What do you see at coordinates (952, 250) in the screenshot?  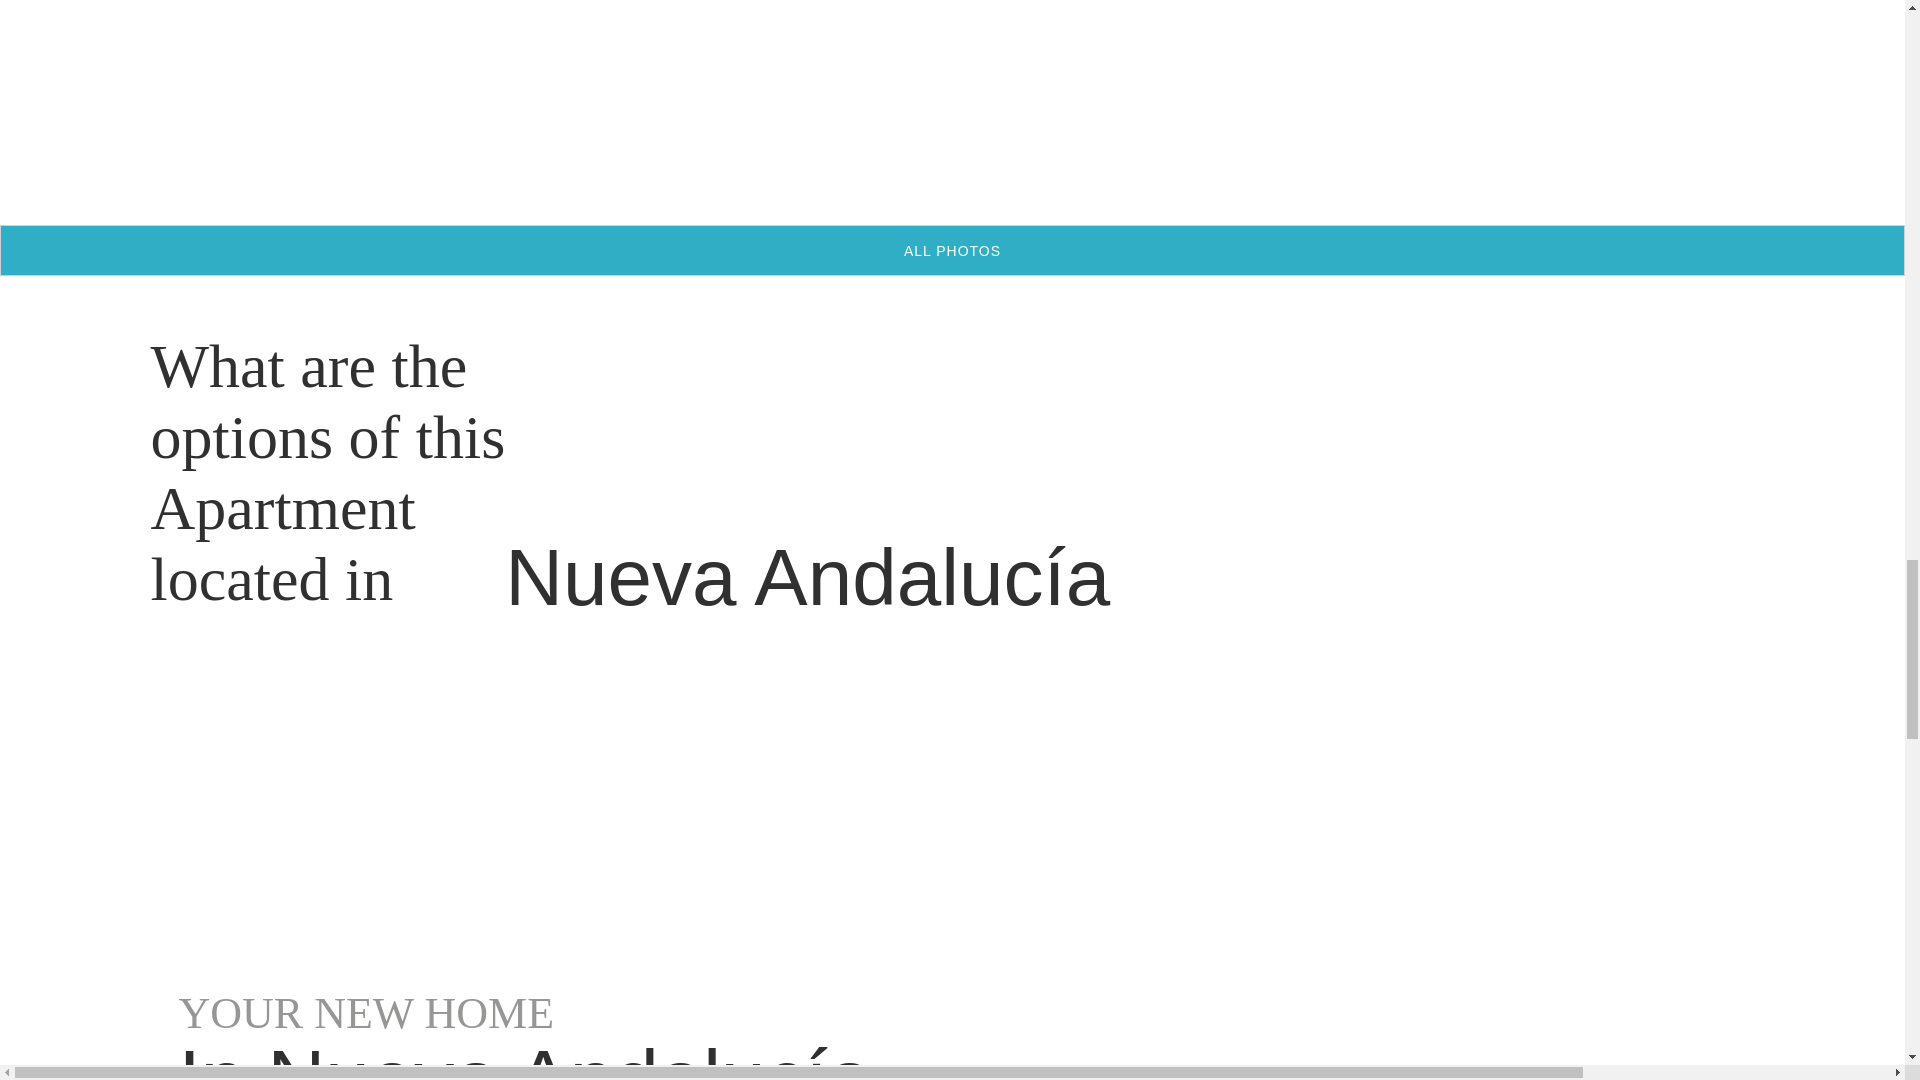 I see `ALL PHOTOS` at bounding box center [952, 250].